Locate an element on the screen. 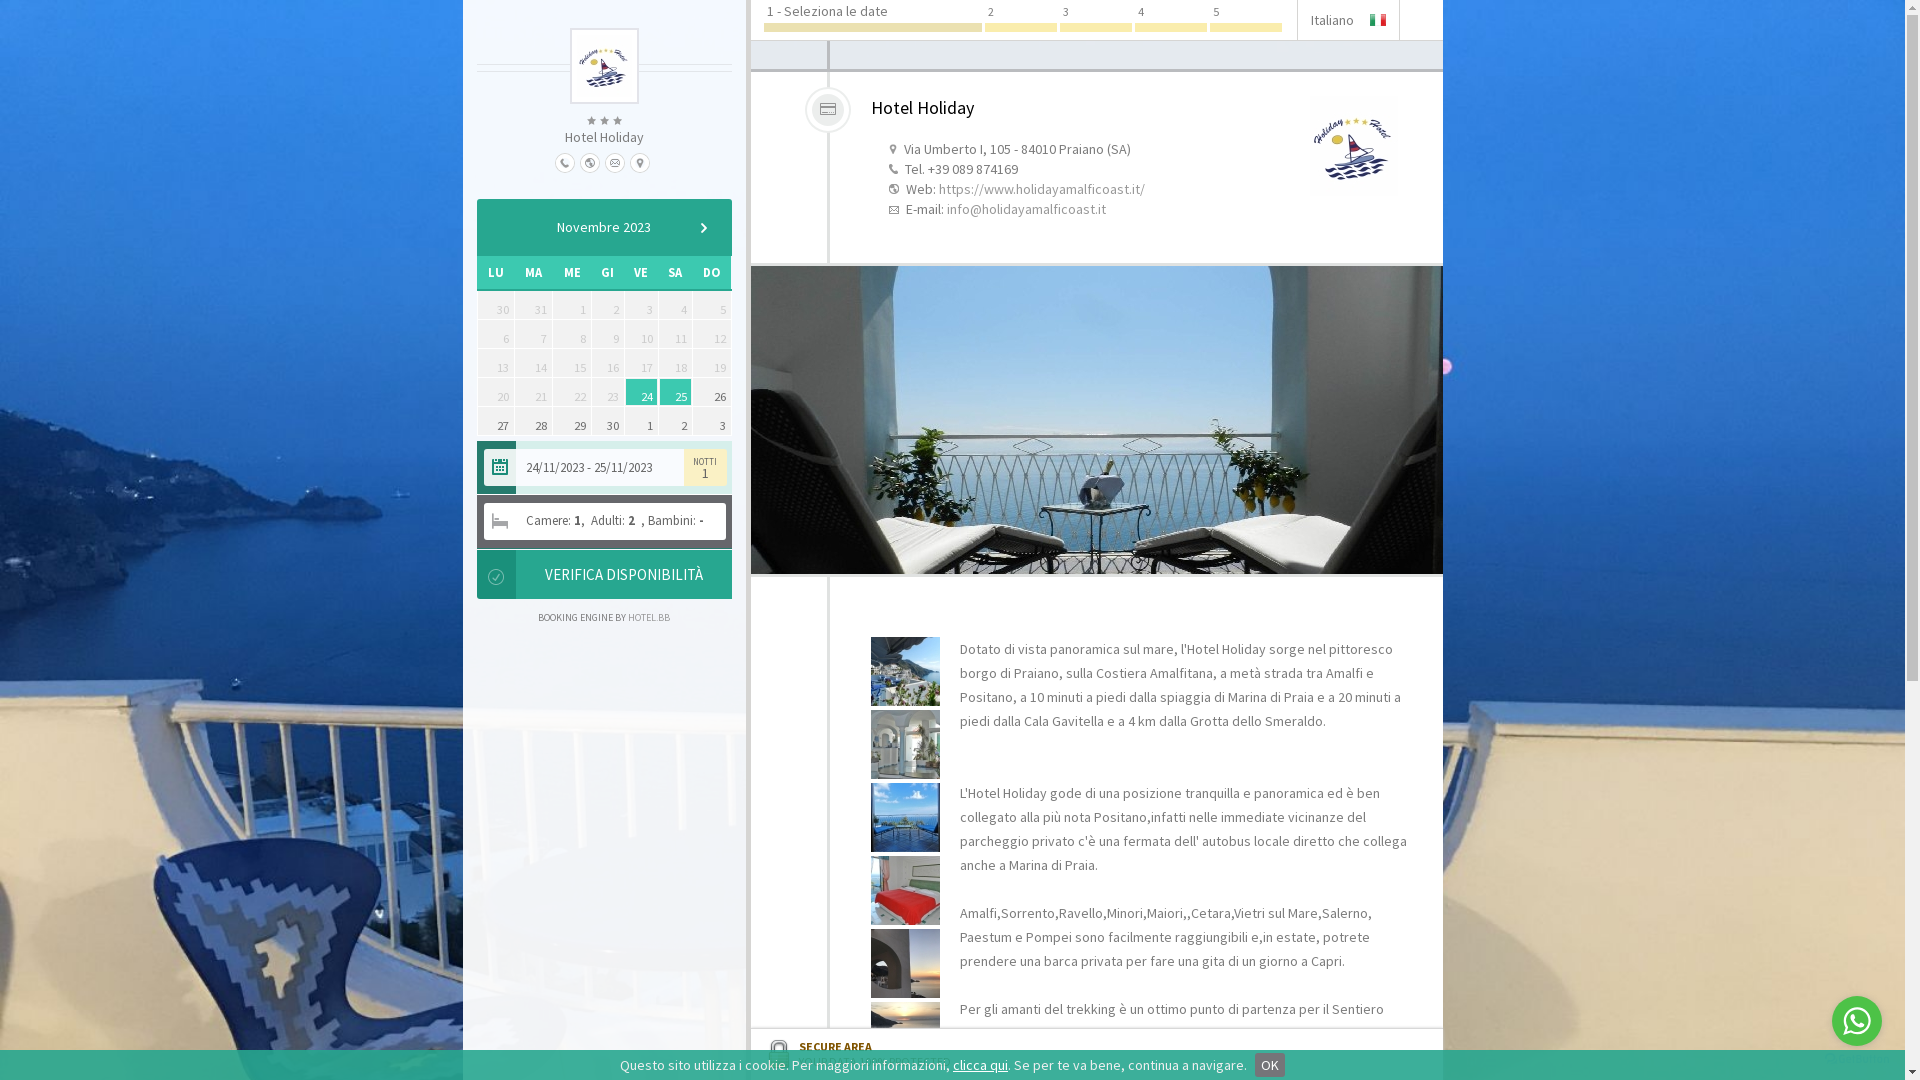 This screenshot has width=1920, height=1080. Succ> is located at coordinates (703, 228).